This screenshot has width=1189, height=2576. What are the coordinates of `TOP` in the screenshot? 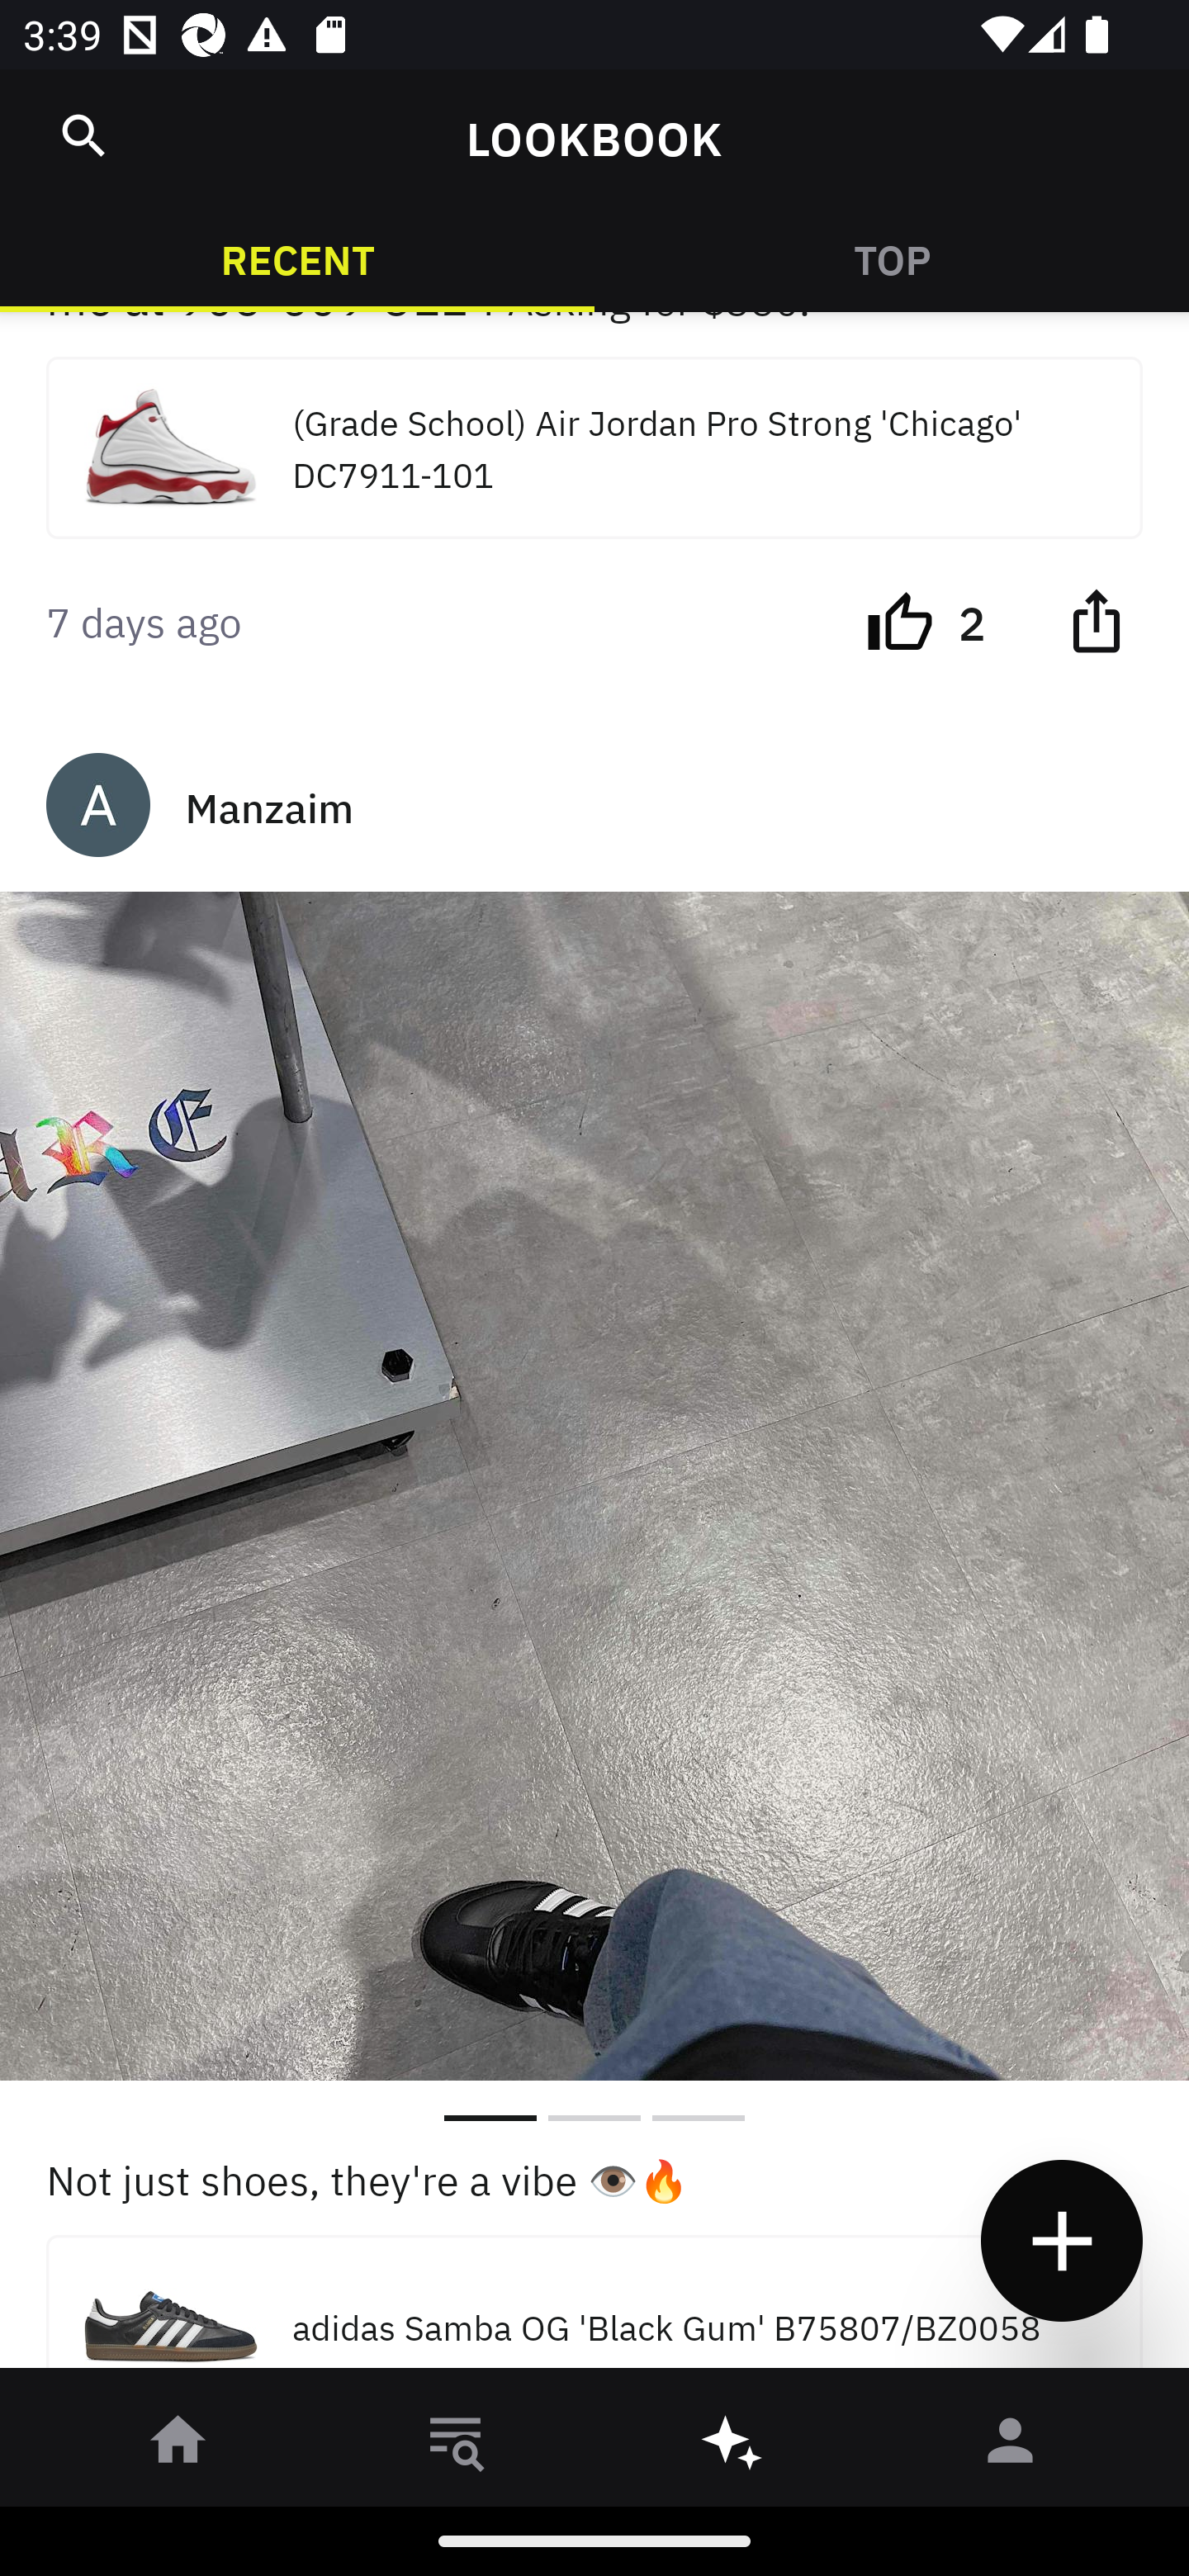 It's located at (892, 258).